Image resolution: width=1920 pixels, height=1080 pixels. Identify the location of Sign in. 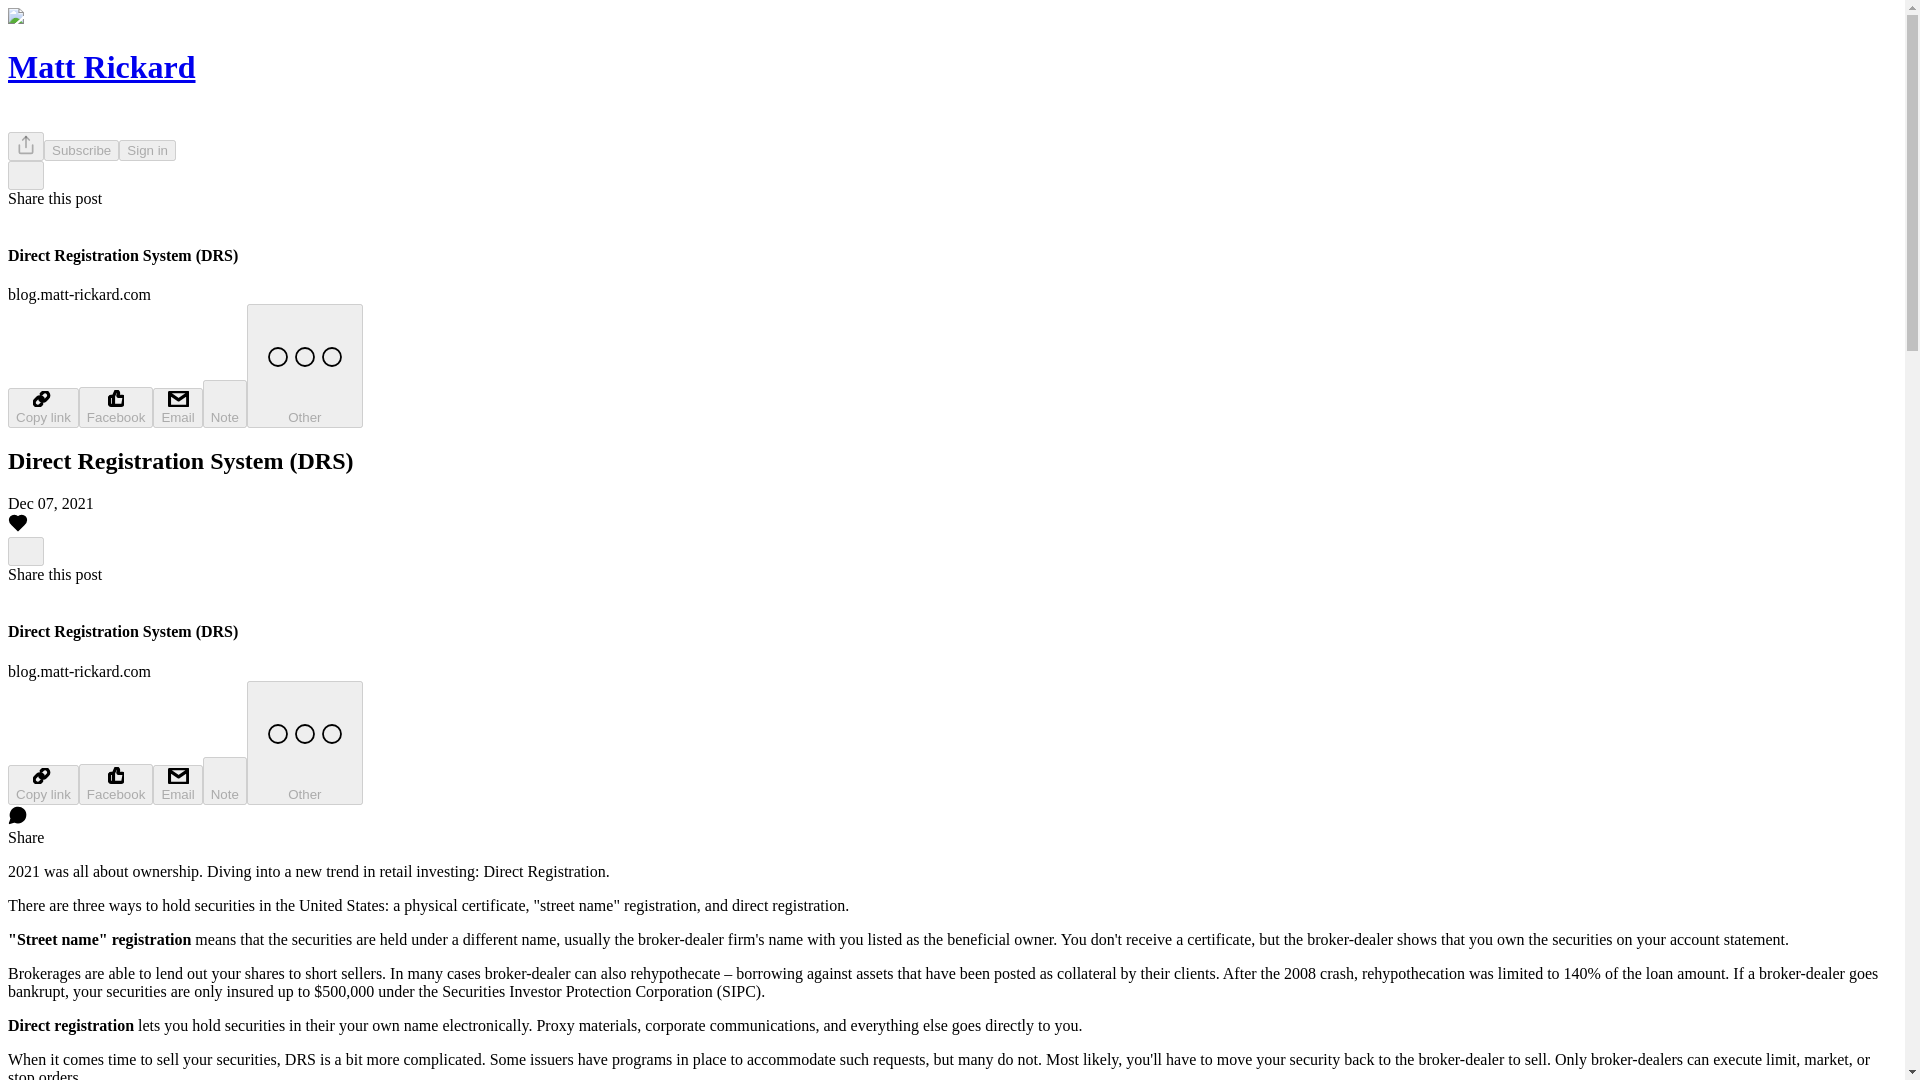
(148, 150).